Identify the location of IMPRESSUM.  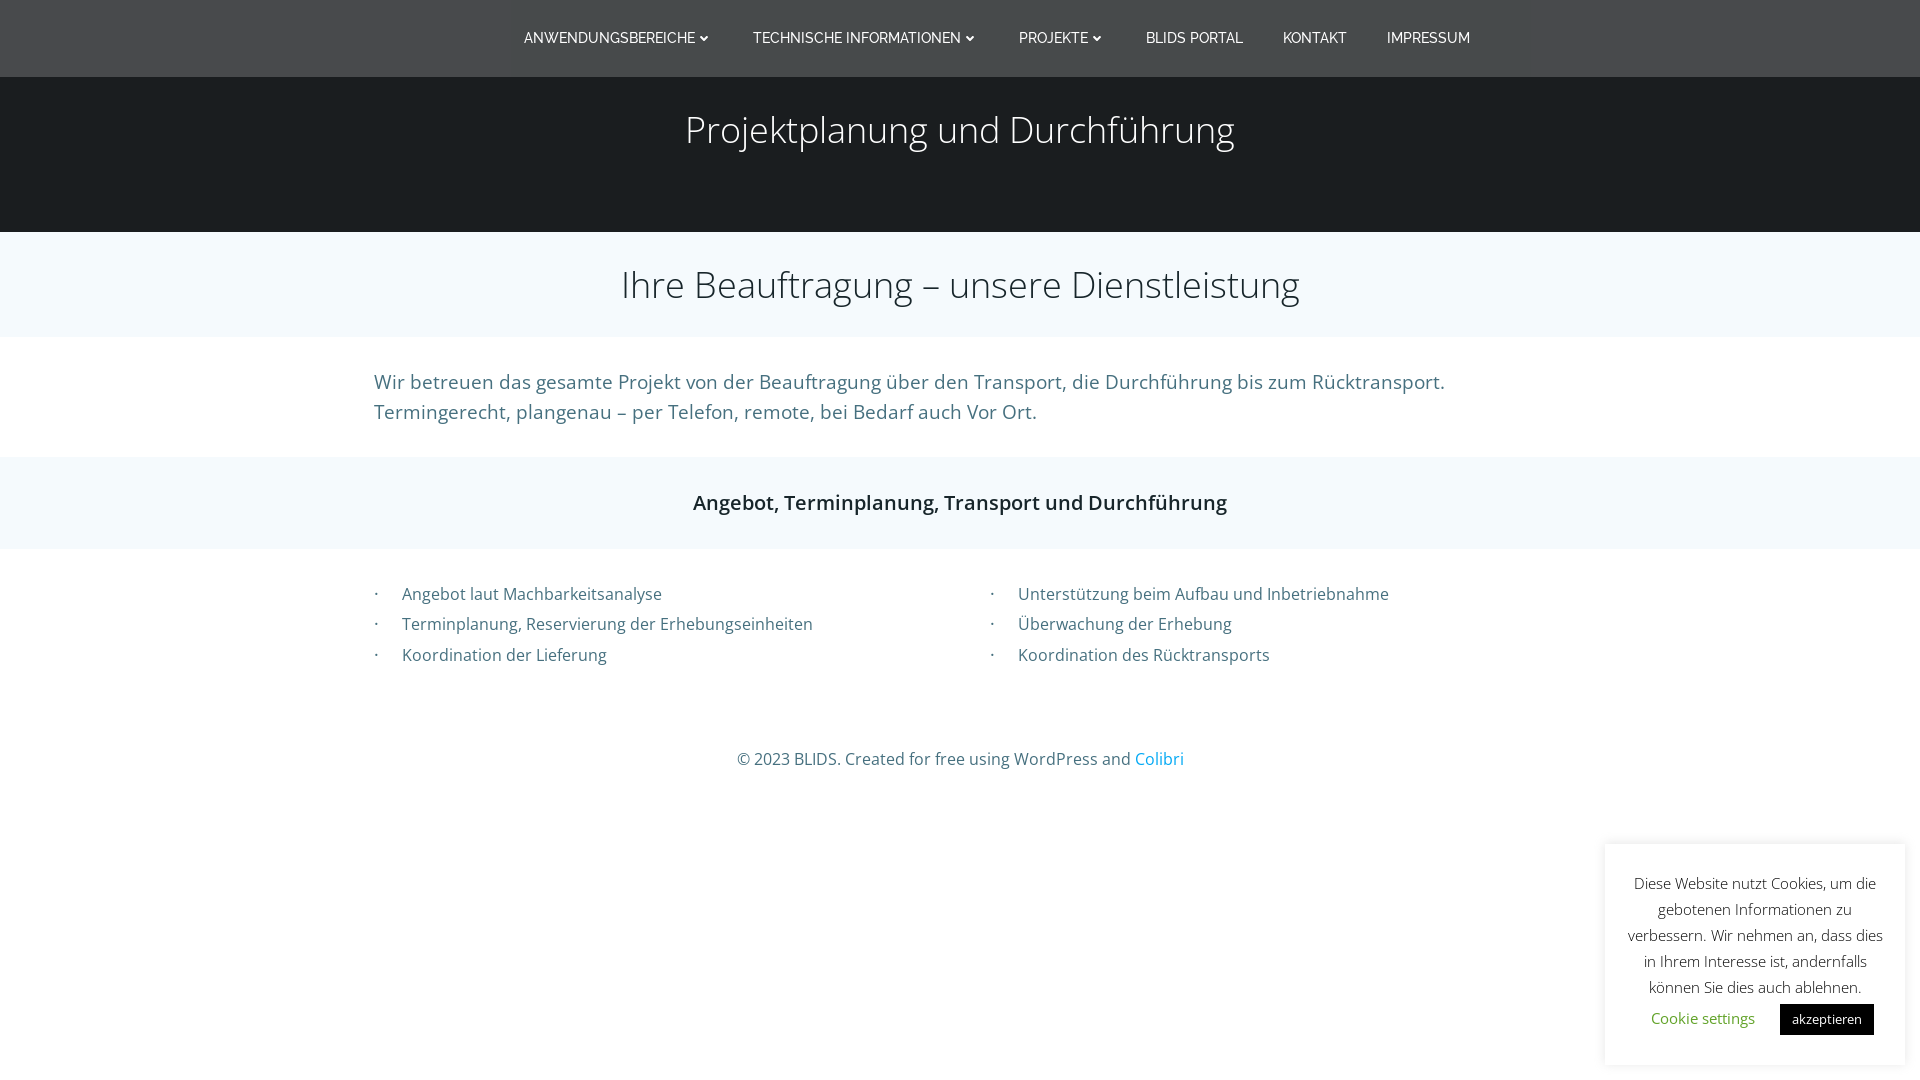
(1428, 38).